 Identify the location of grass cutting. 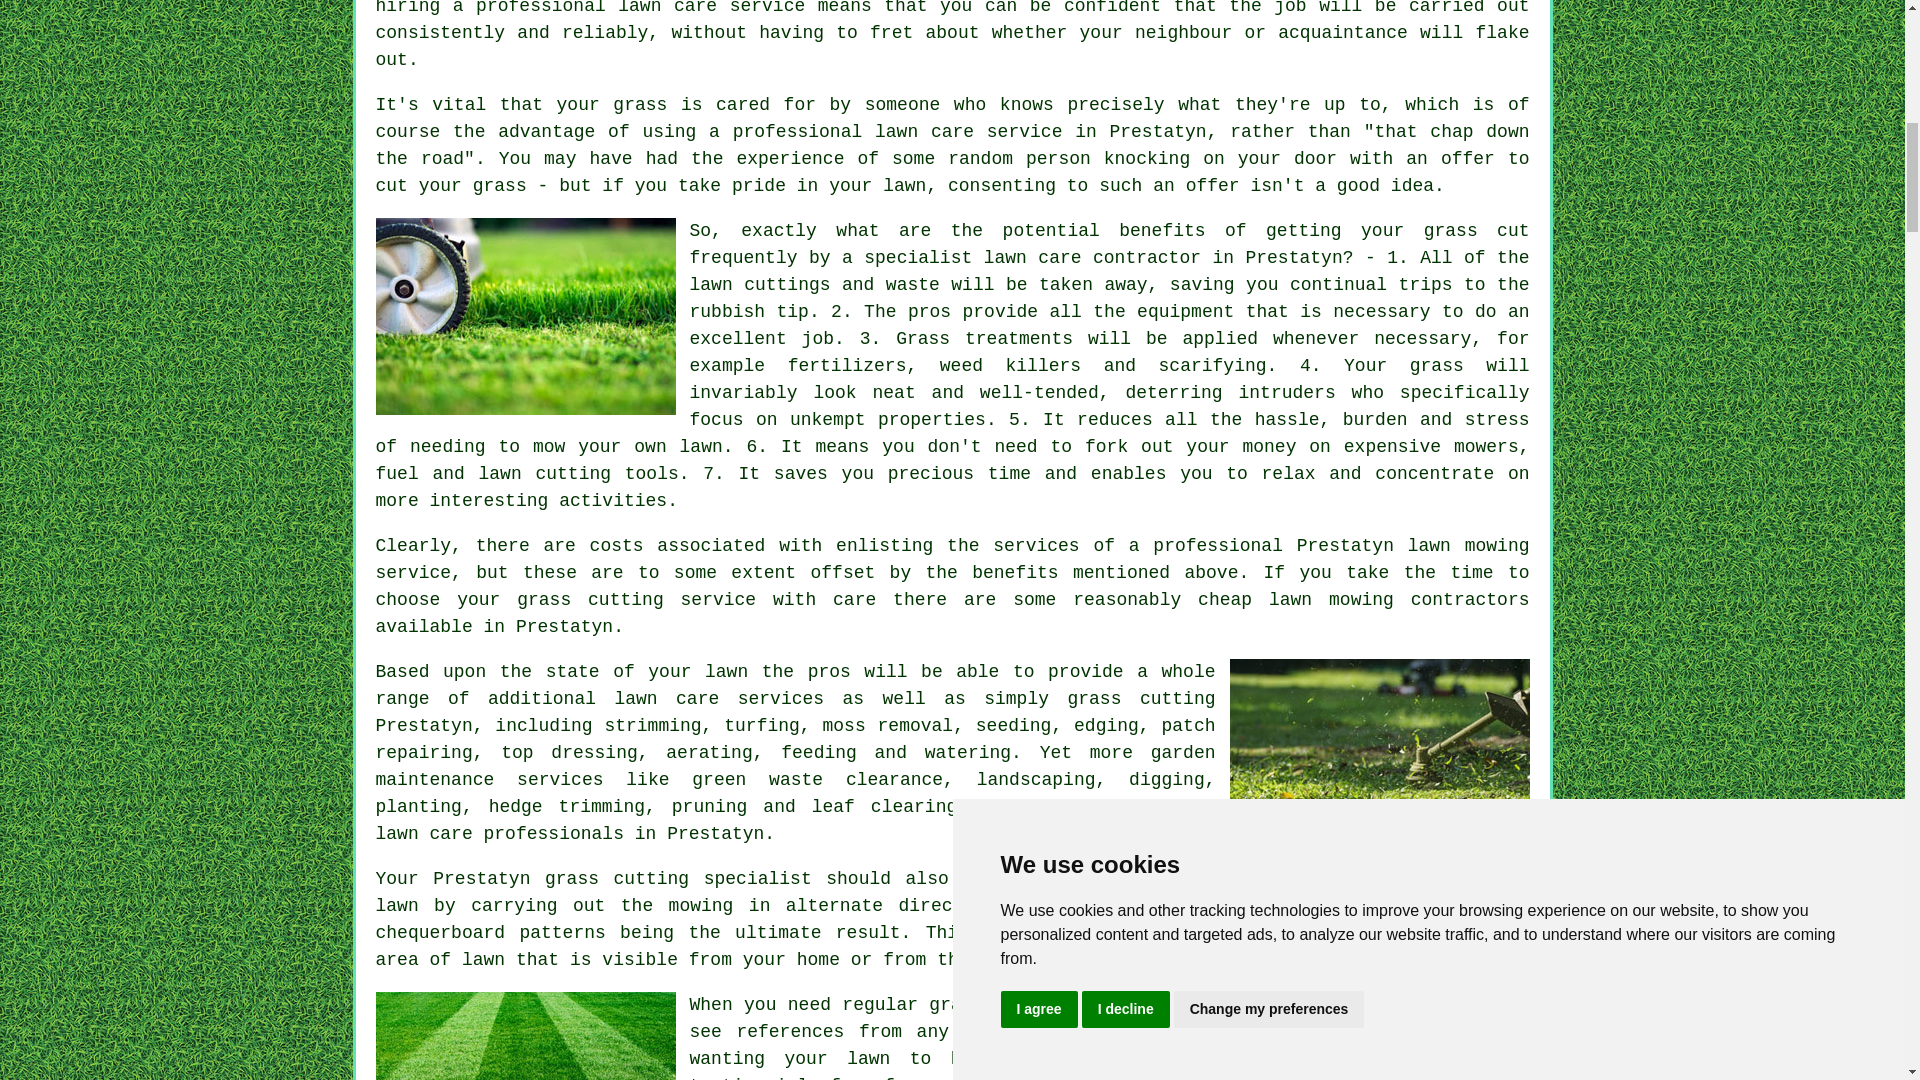
(999, 1004).